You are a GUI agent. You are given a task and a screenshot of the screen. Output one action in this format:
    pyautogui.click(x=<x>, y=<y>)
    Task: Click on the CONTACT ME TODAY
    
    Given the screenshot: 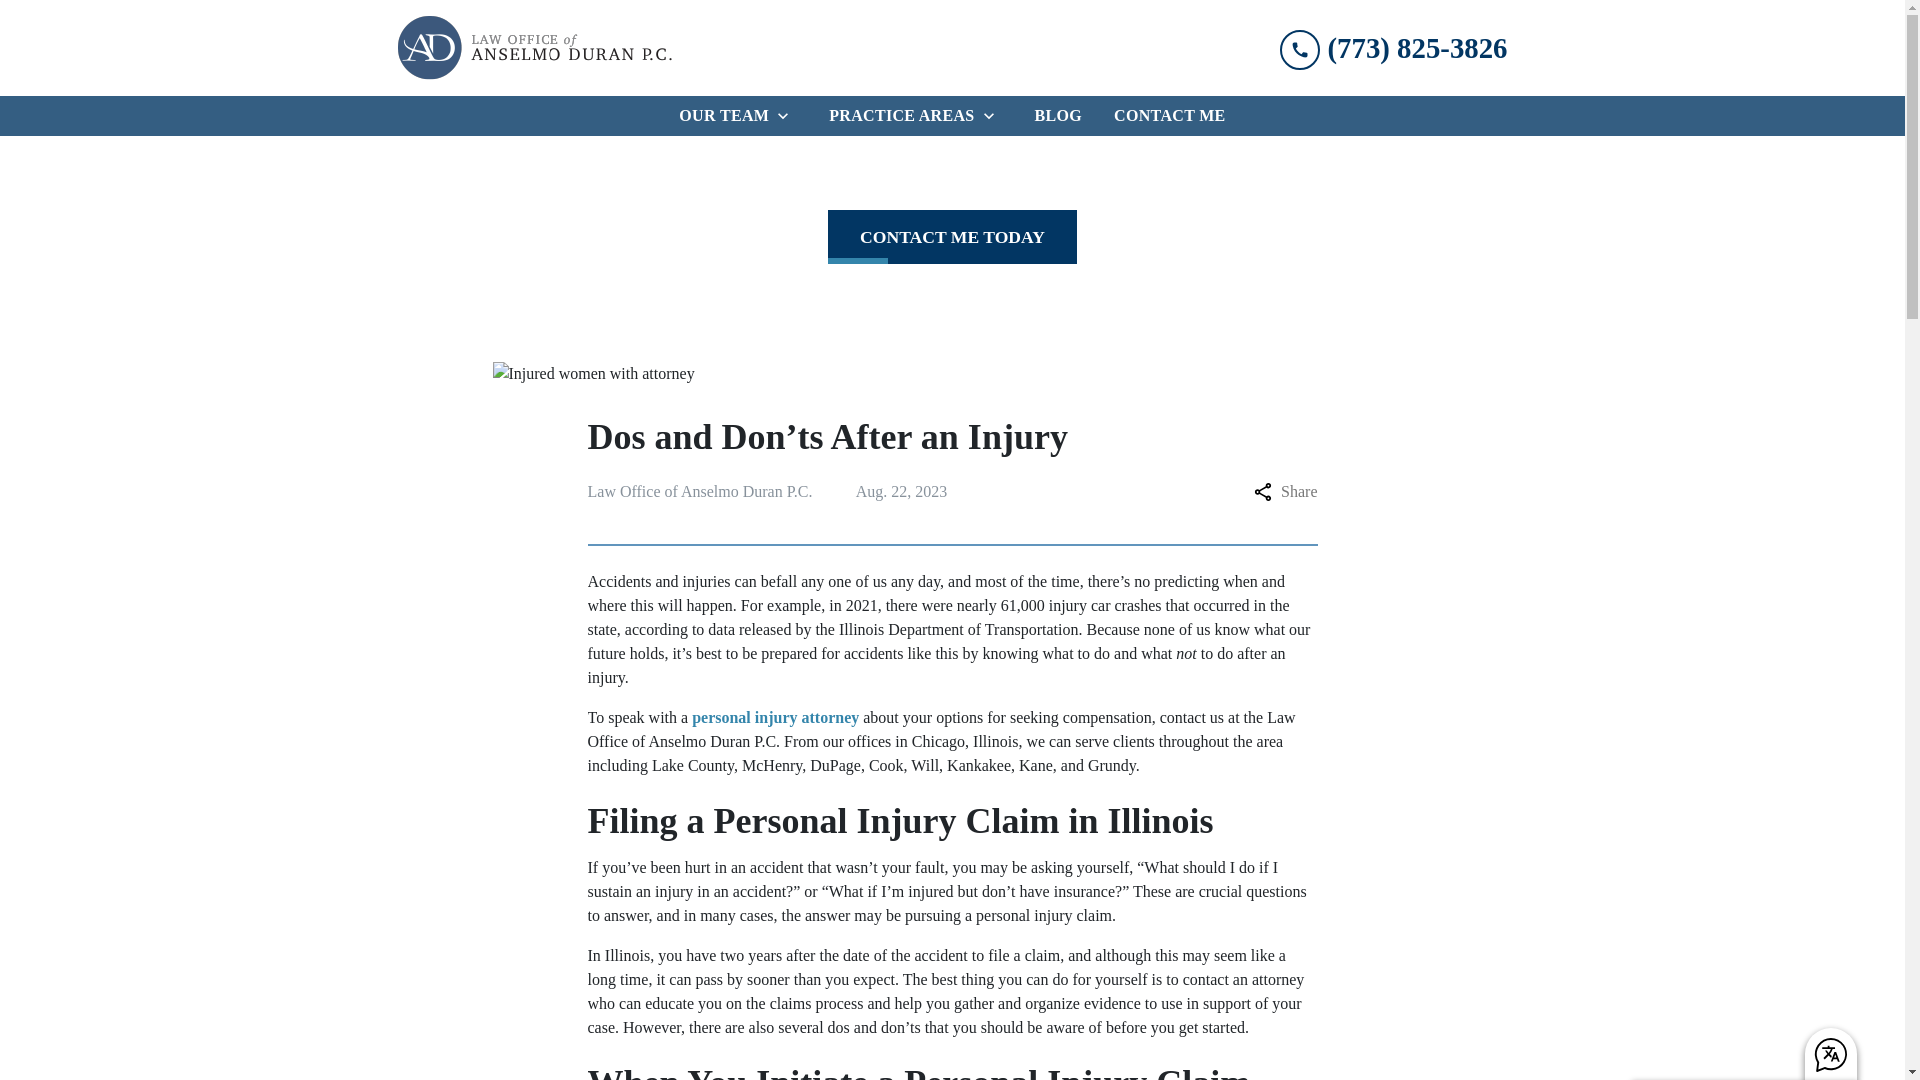 What is the action you would take?
    pyautogui.click(x=952, y=236)
    